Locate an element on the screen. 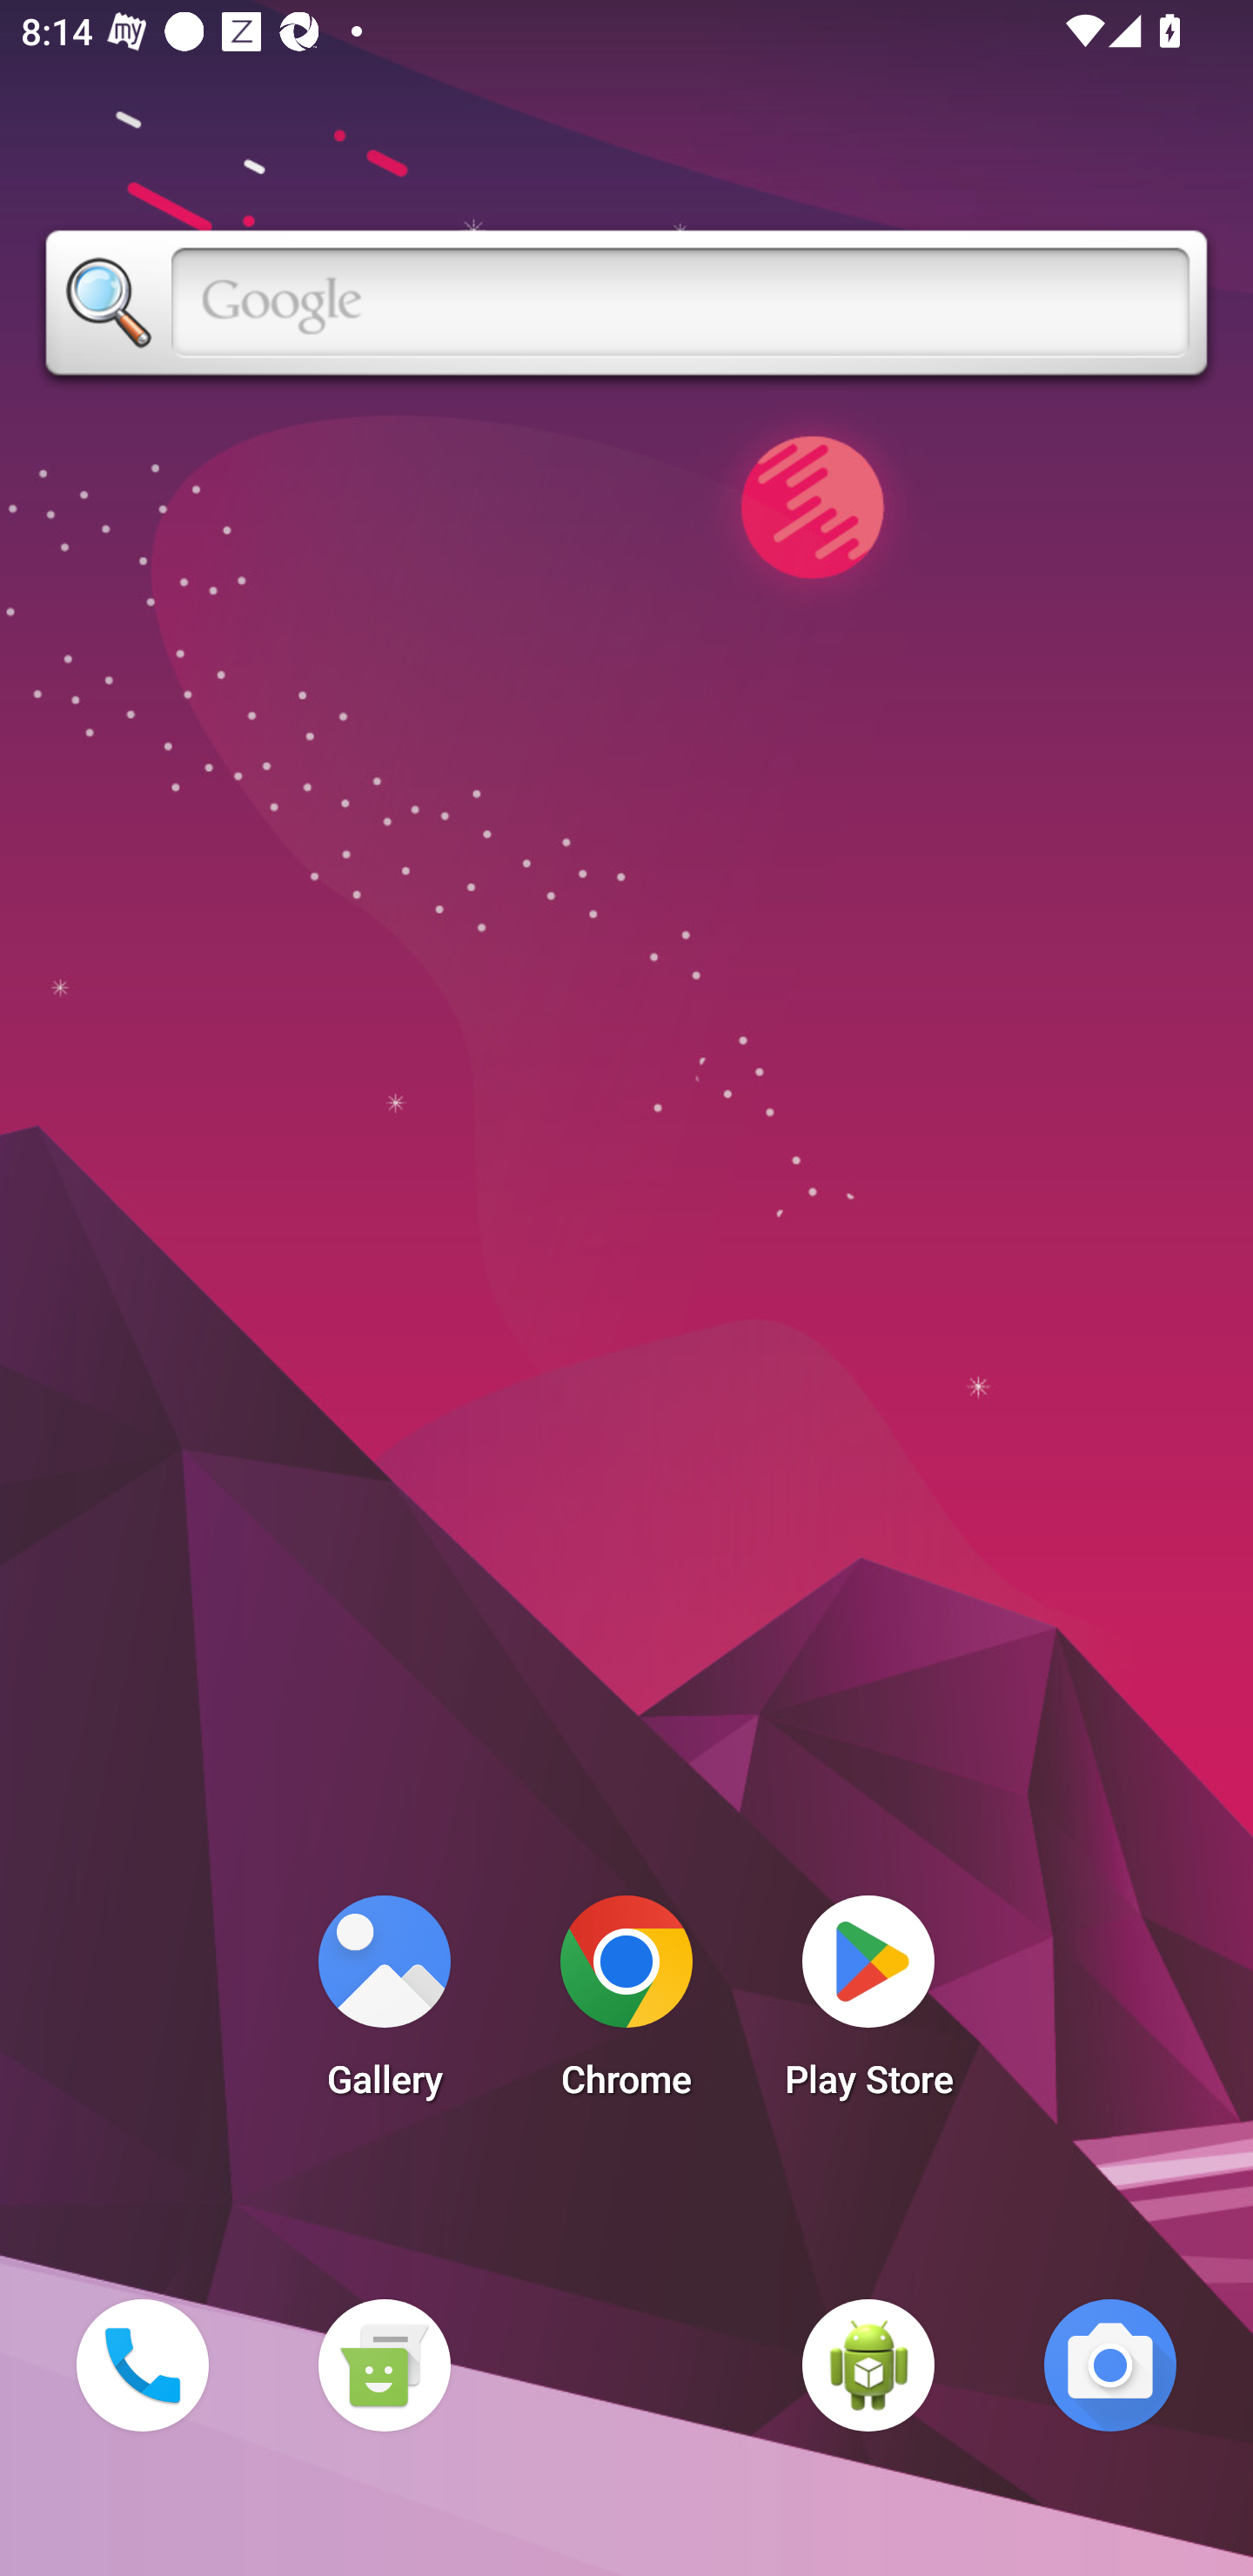  Chrome is located at coordinates (626, 2005).